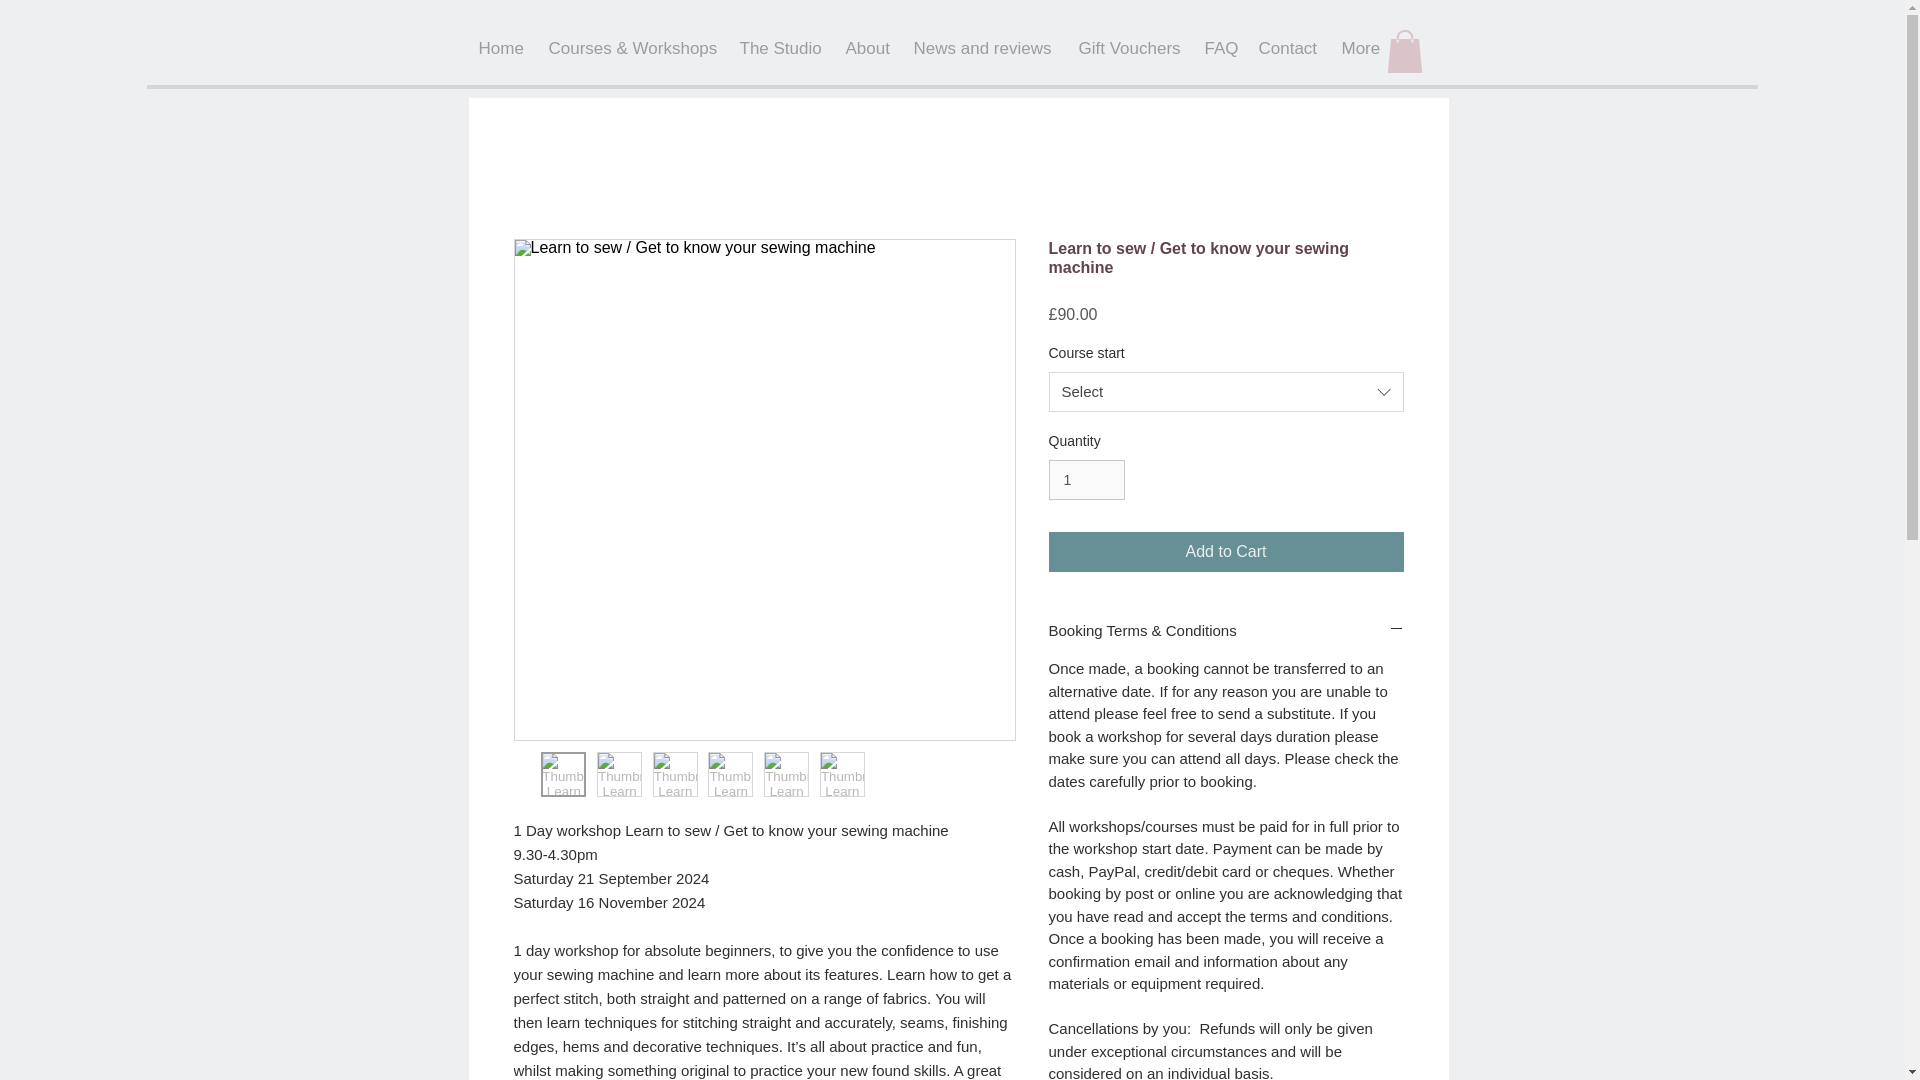 The height and width of the screenshot is (1080, 1920). What do you see at coordinates (1086, 480) in the screenshot?
I see `1` at bounding box center [1086, 480].